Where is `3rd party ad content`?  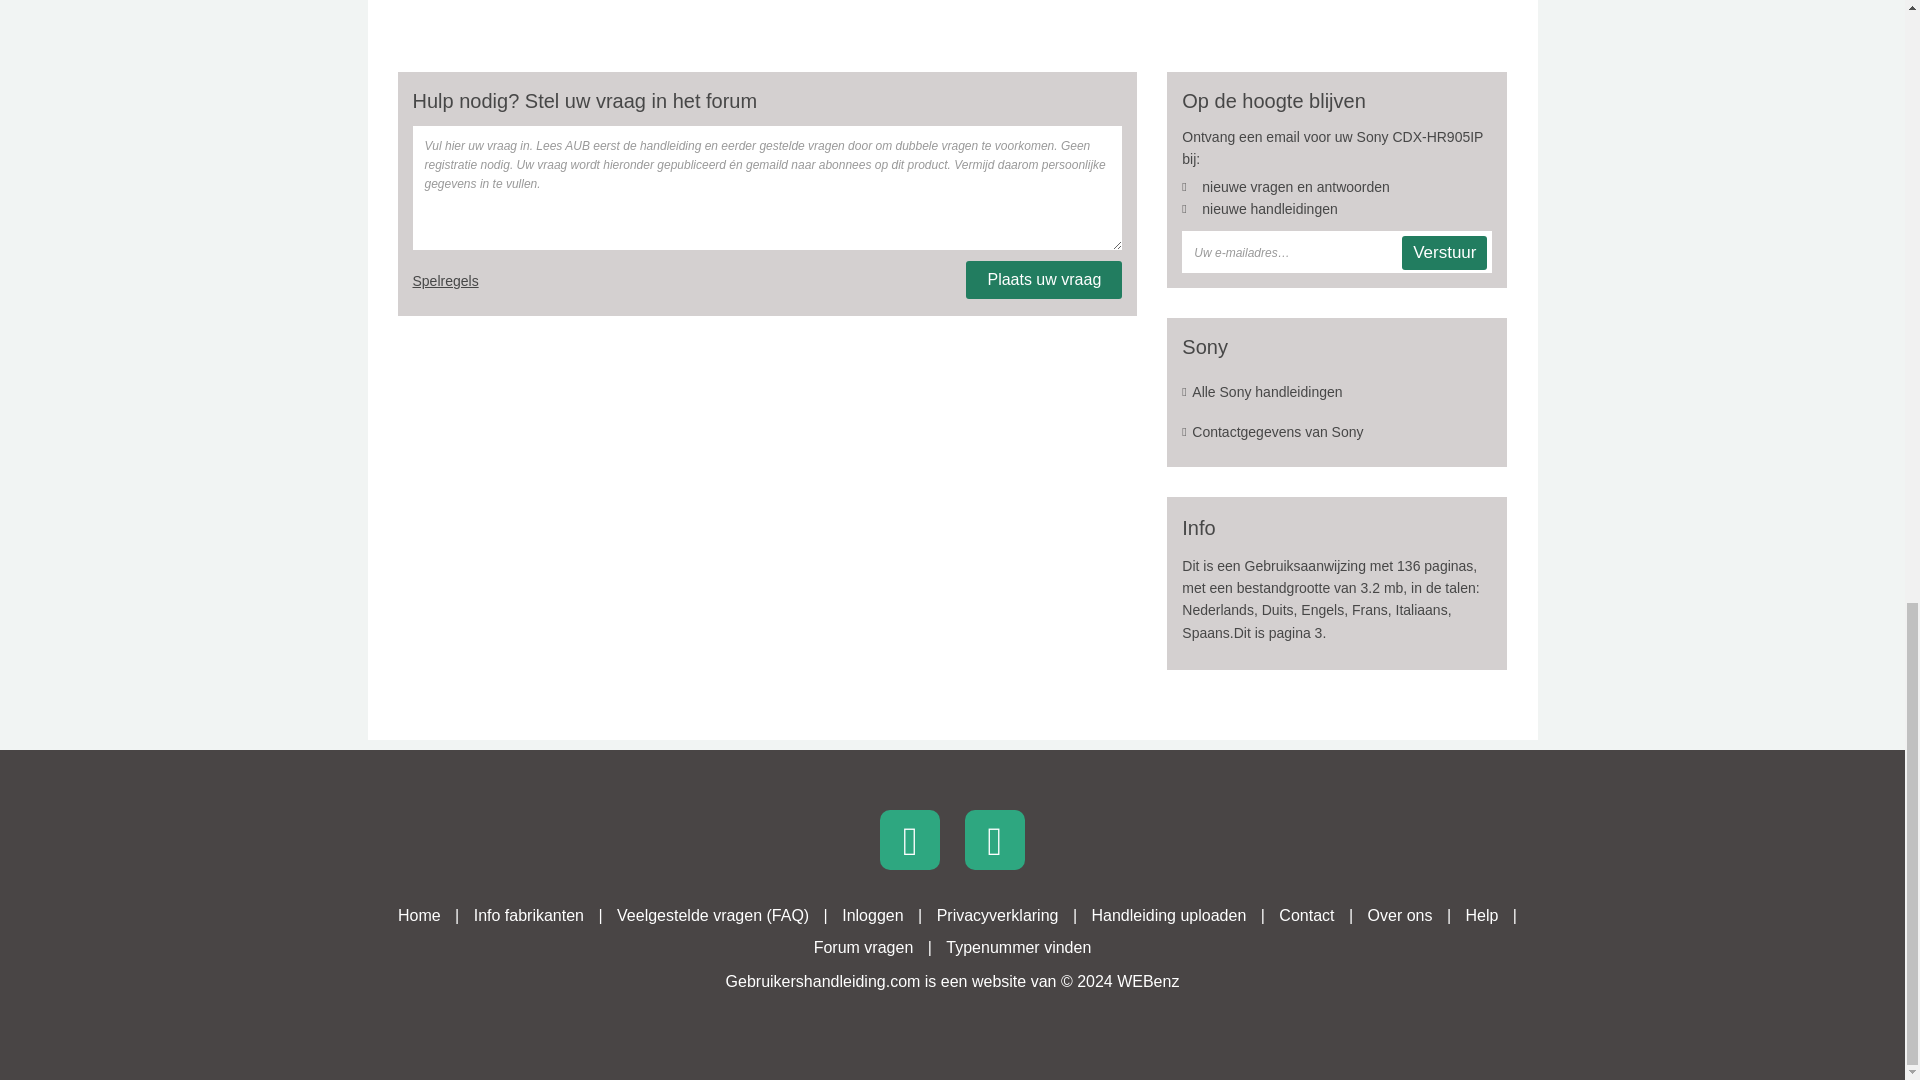
3rd party ad content is located at coordinates (951, 24).